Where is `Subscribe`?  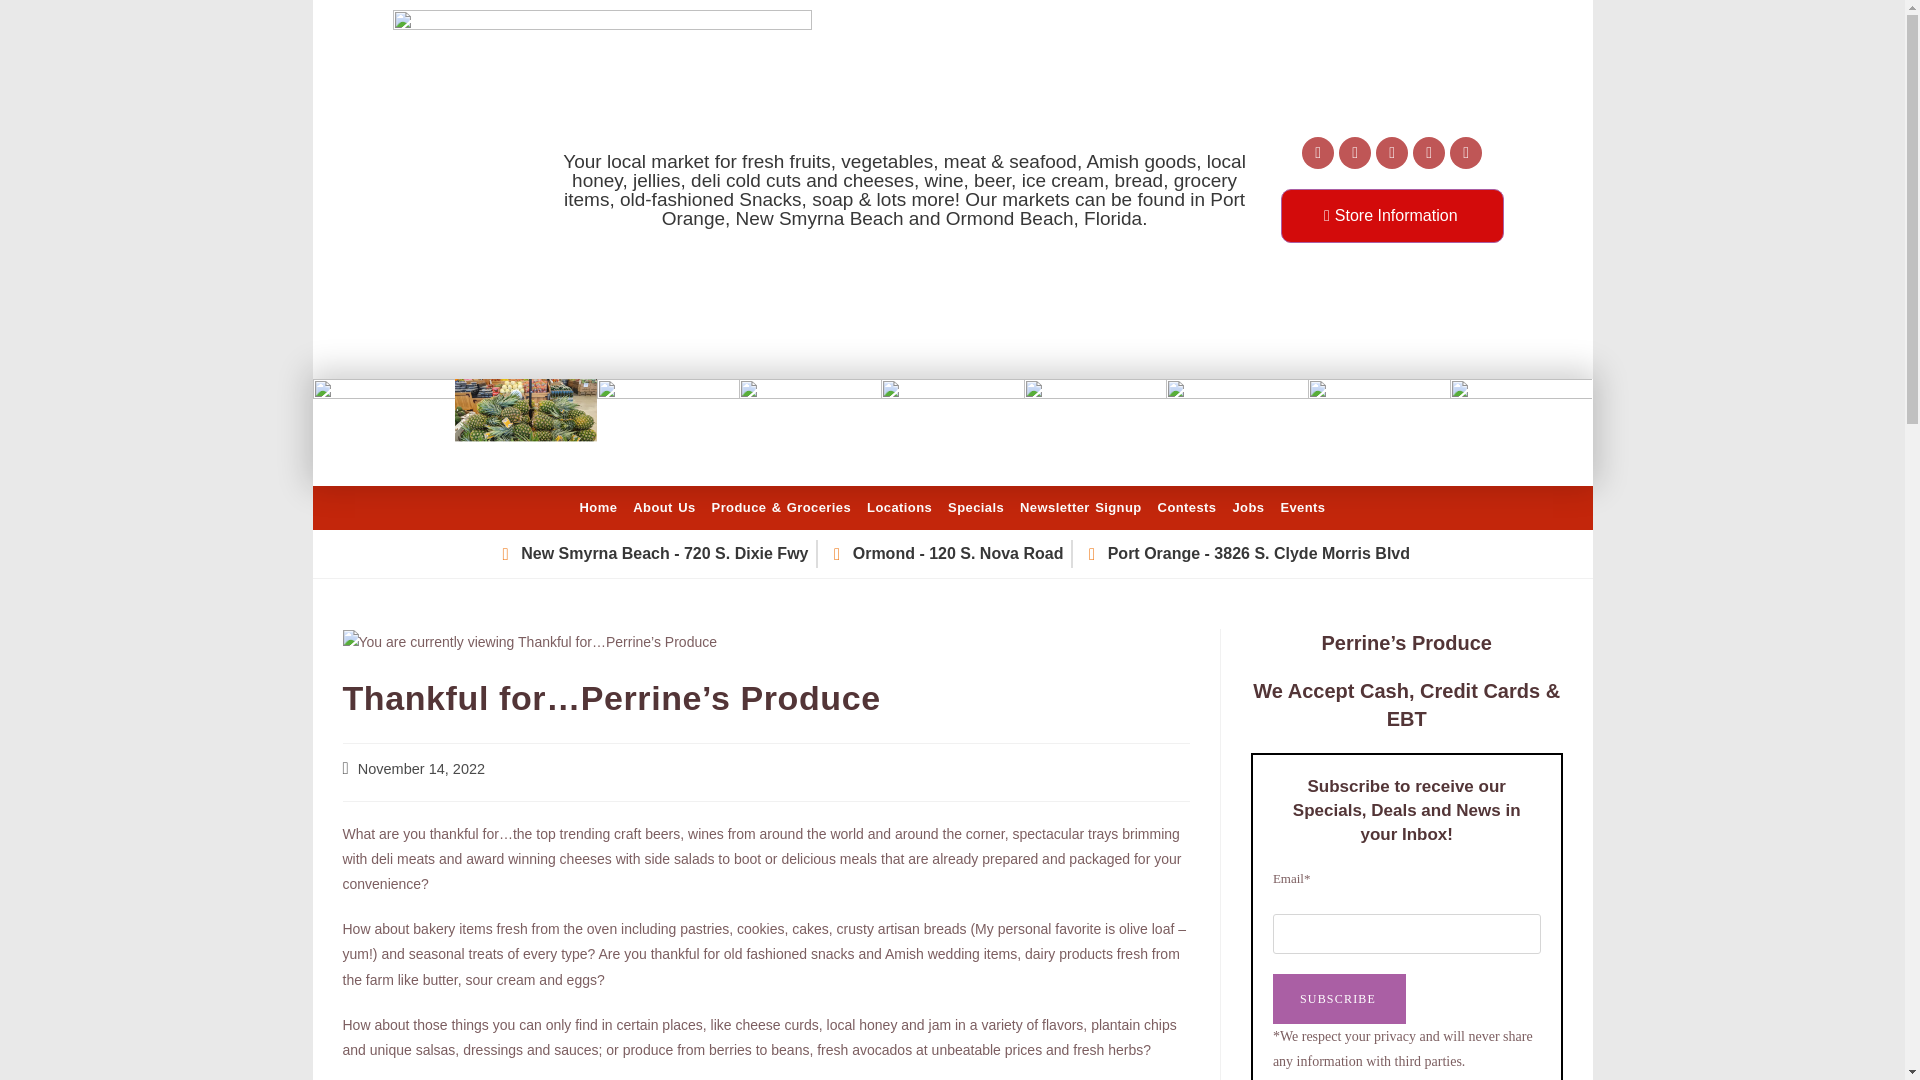 Subscribe is located at coordinates (1338, 998).